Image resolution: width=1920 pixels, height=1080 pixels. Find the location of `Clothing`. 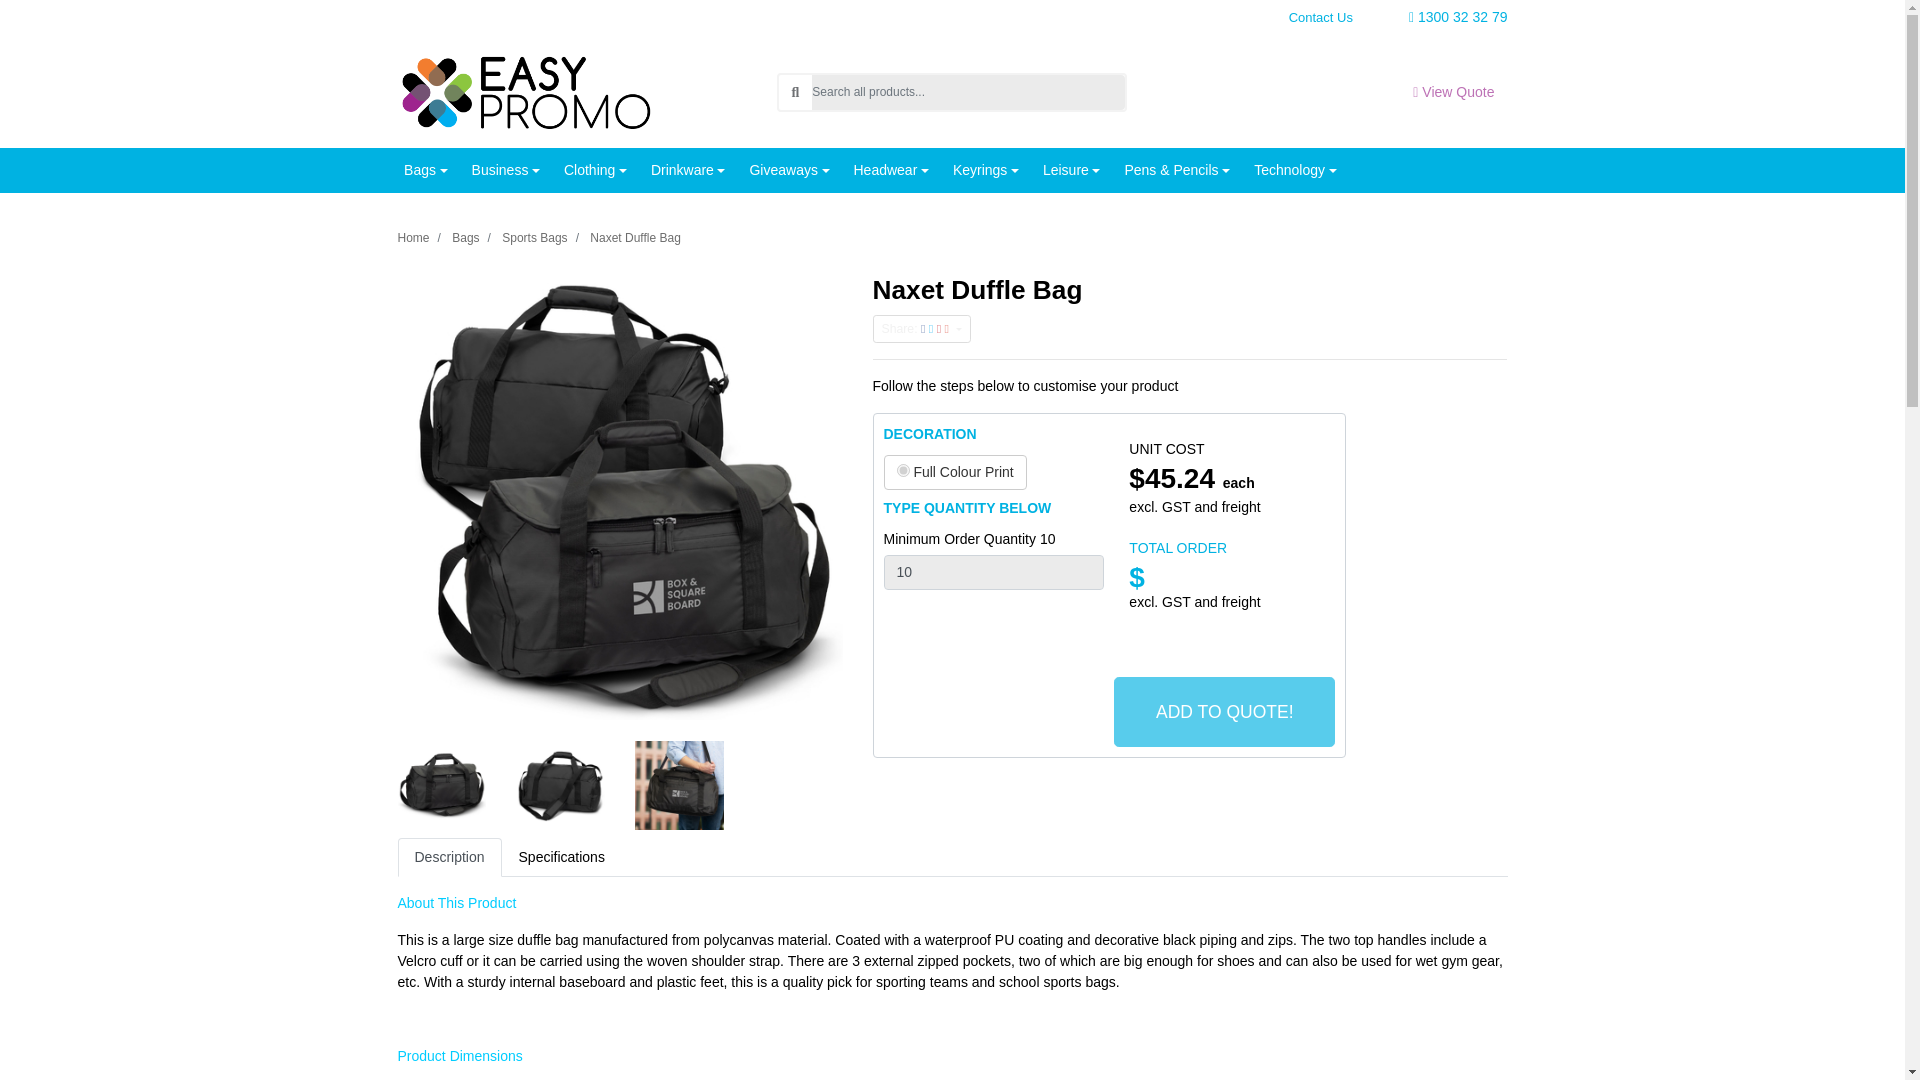

Clothing is located at coordinates (596, 170).